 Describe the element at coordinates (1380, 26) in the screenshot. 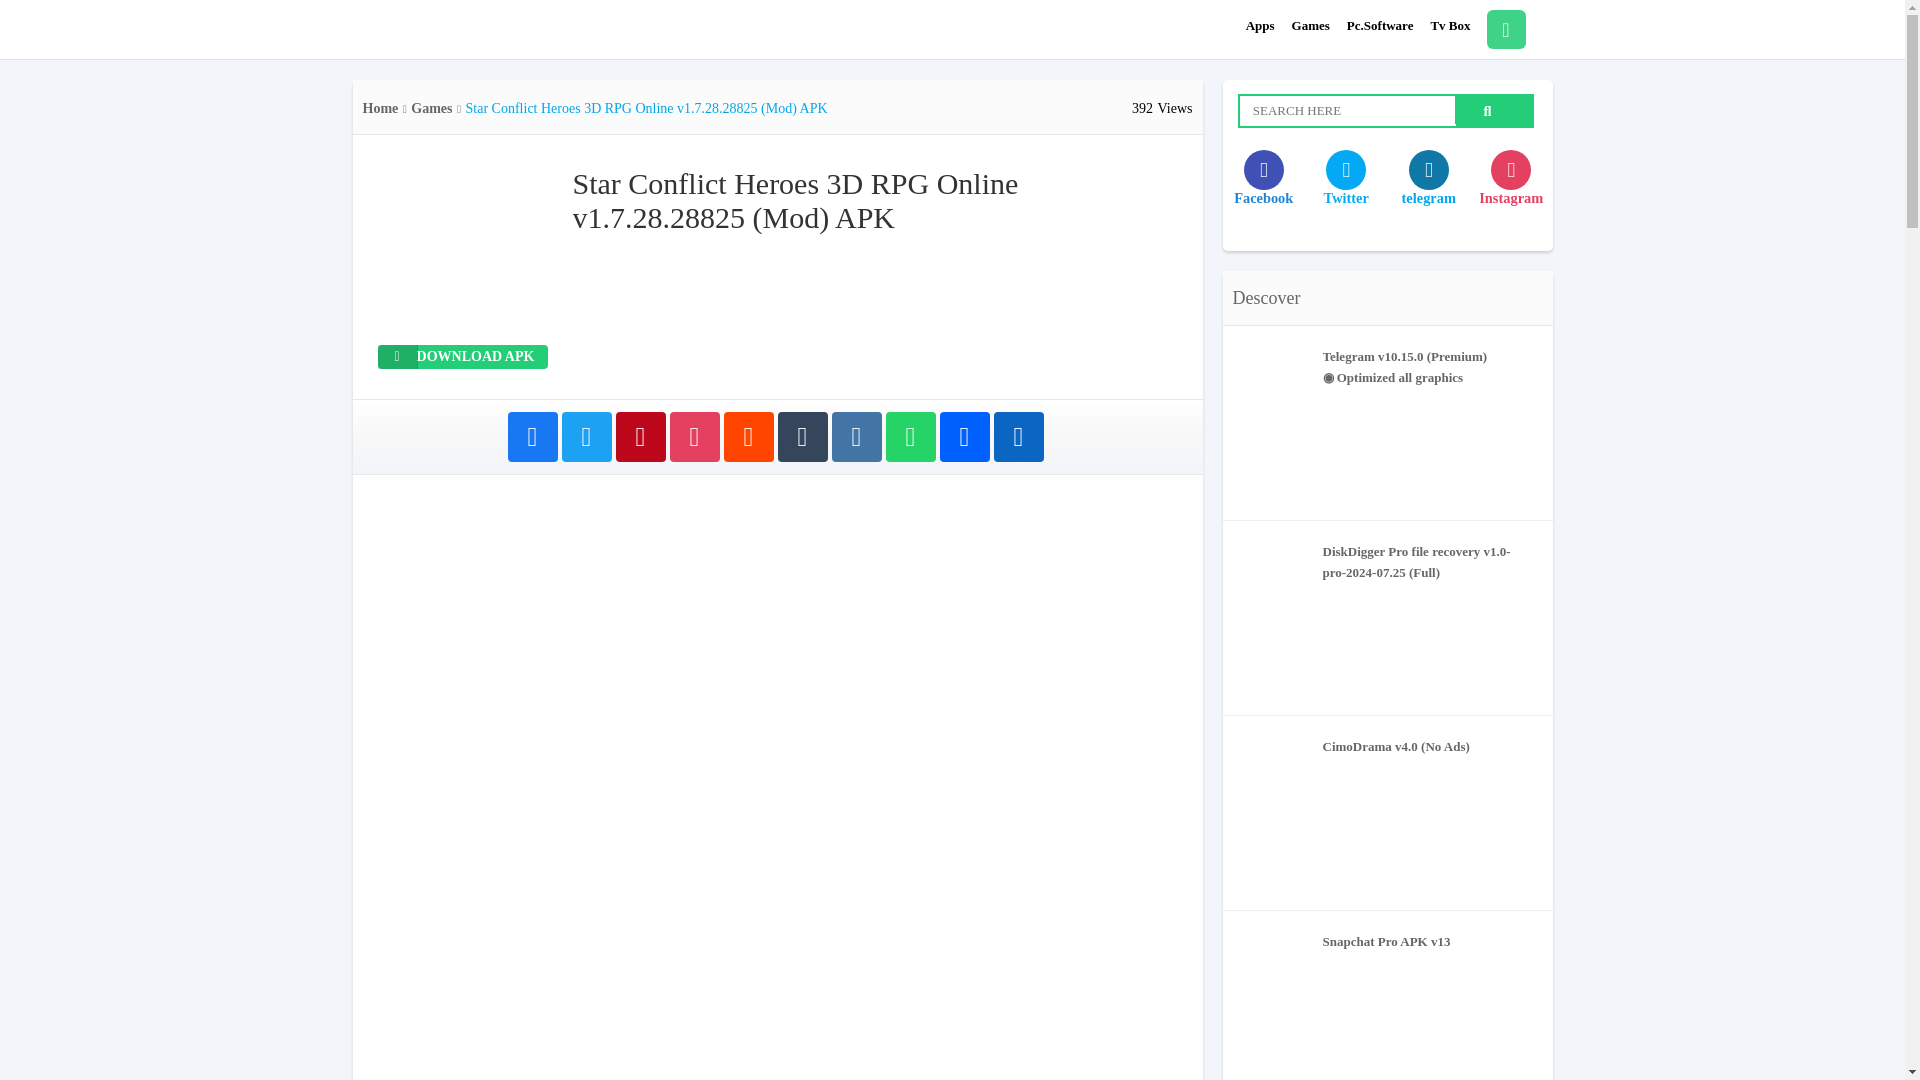

I see `Pc.Software` at that location.